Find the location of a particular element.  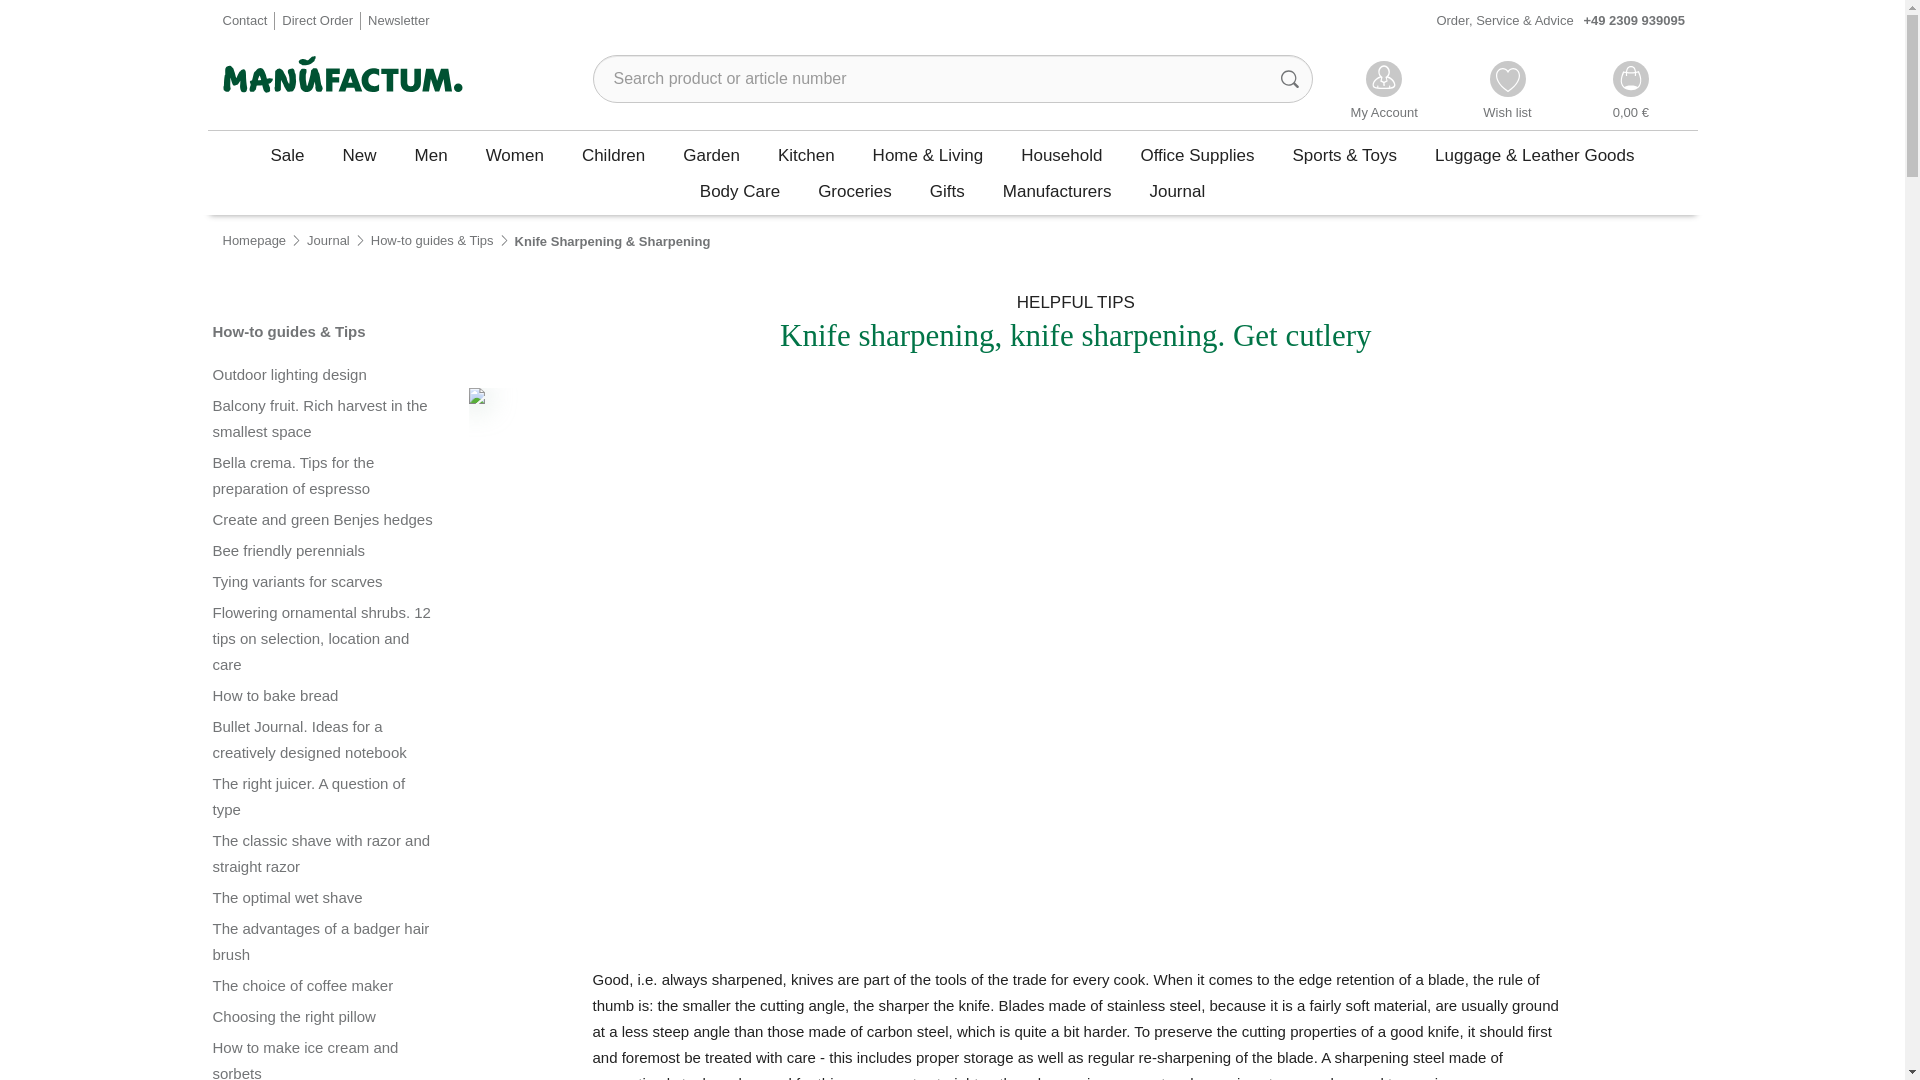

Contact is located at coordinates (244, 22).